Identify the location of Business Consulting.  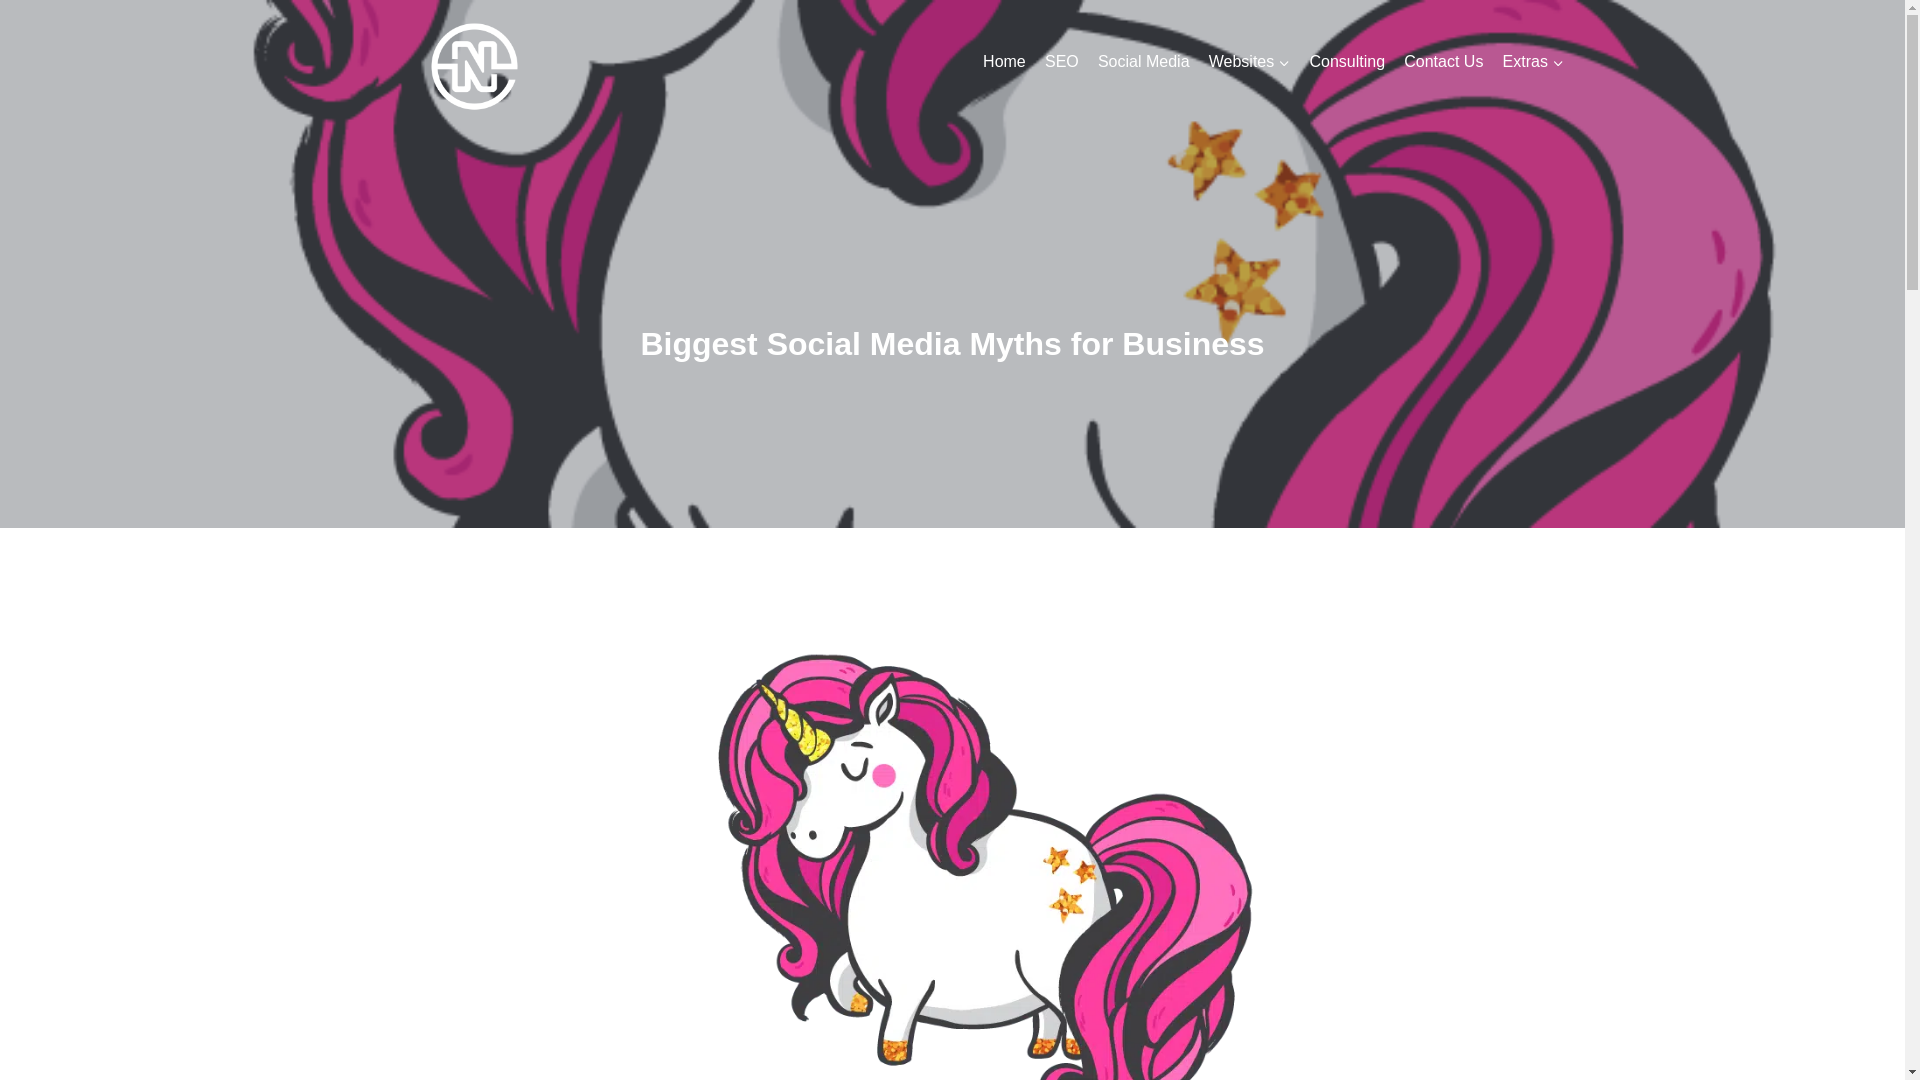
(1347, 62).